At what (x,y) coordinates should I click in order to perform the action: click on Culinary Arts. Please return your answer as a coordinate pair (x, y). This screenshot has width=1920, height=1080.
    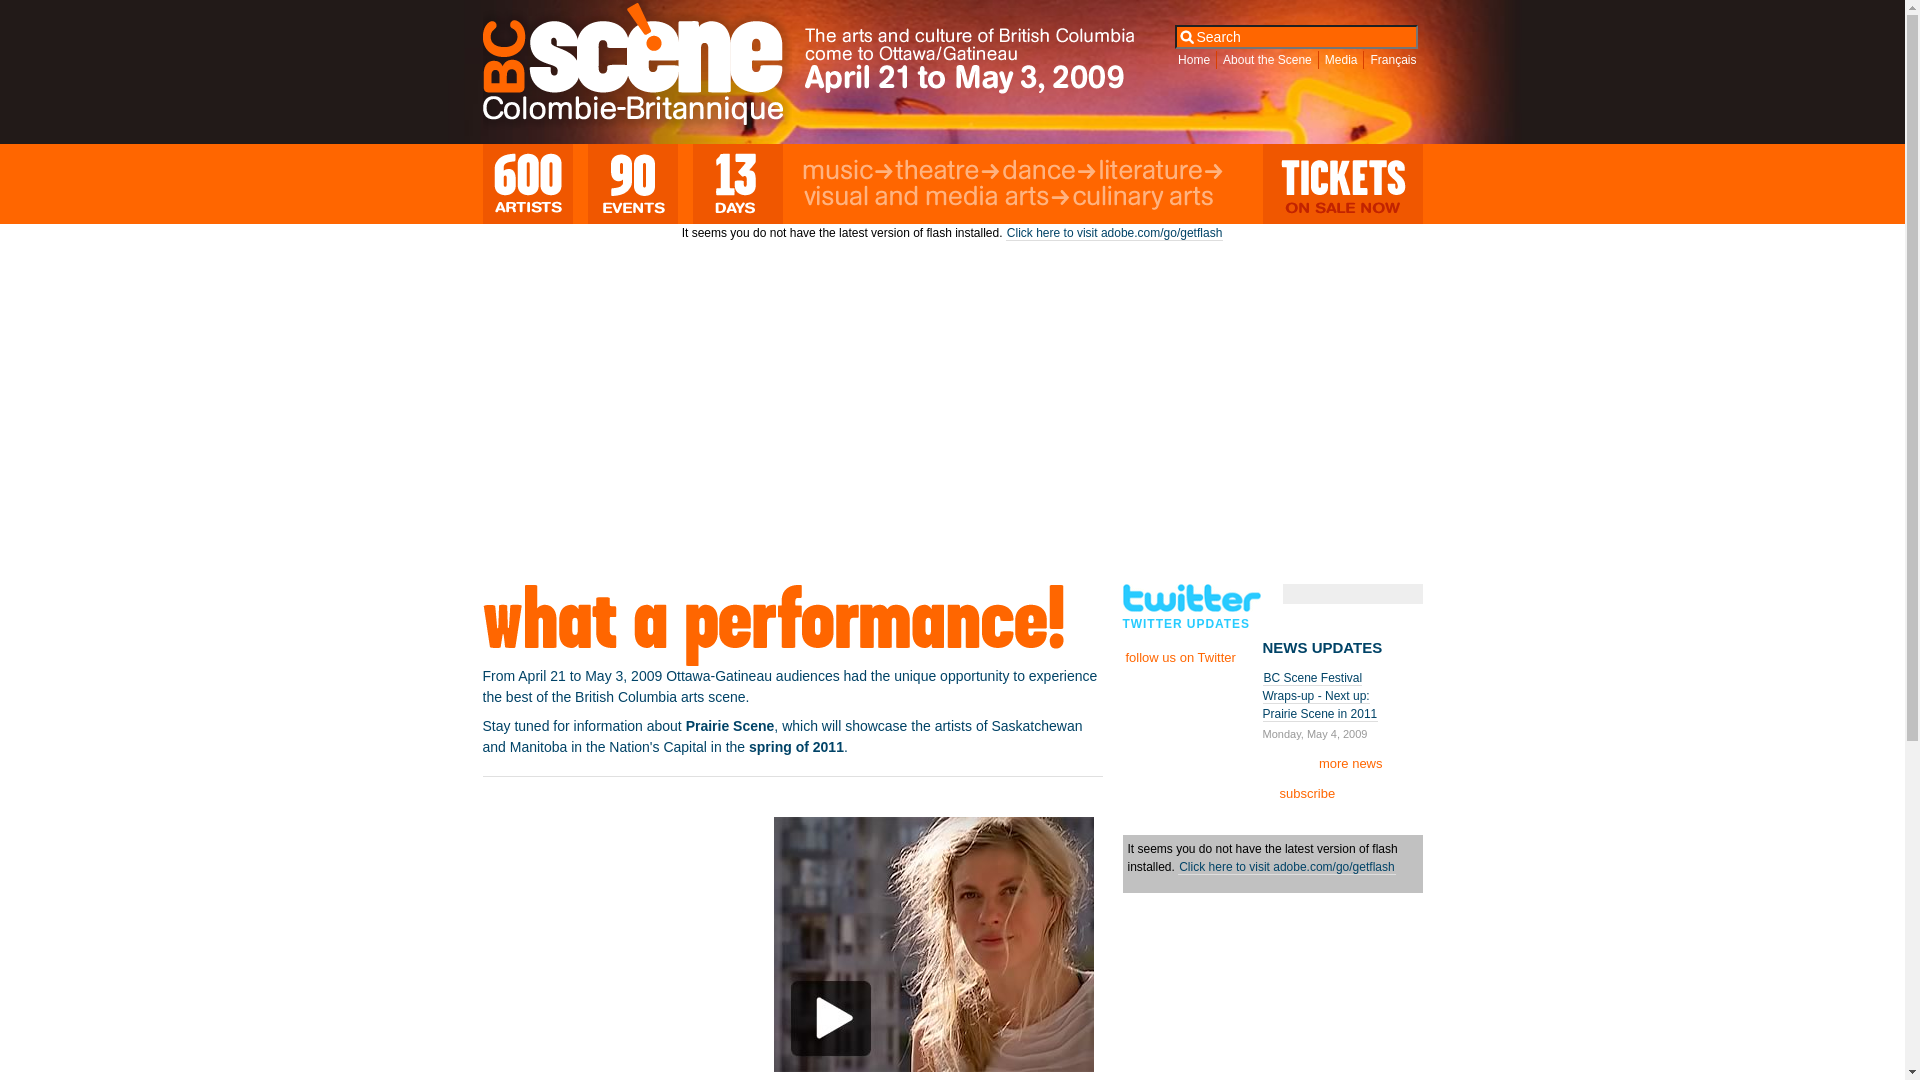
    Looking at the image, I should click on (1152, 198).